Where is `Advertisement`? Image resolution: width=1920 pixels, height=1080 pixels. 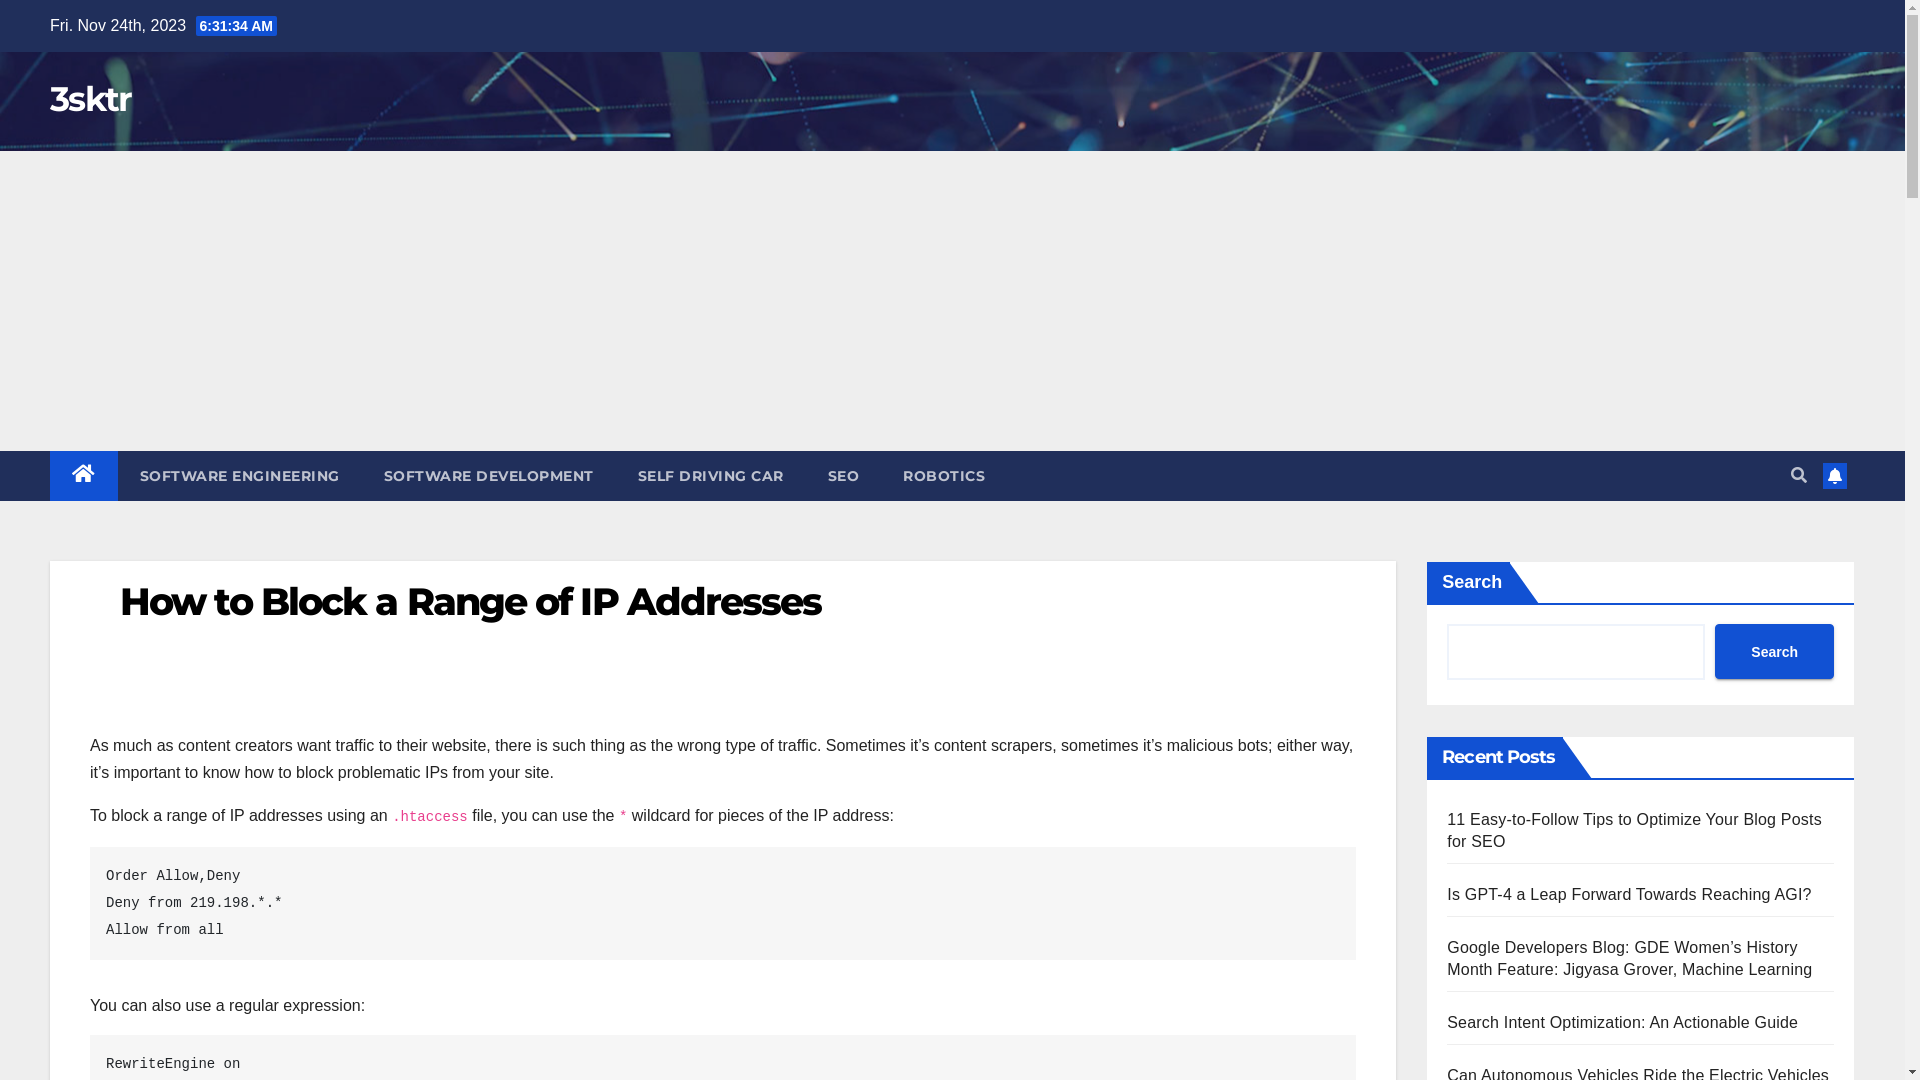 Advertisement is located at coordinates (952, 301).